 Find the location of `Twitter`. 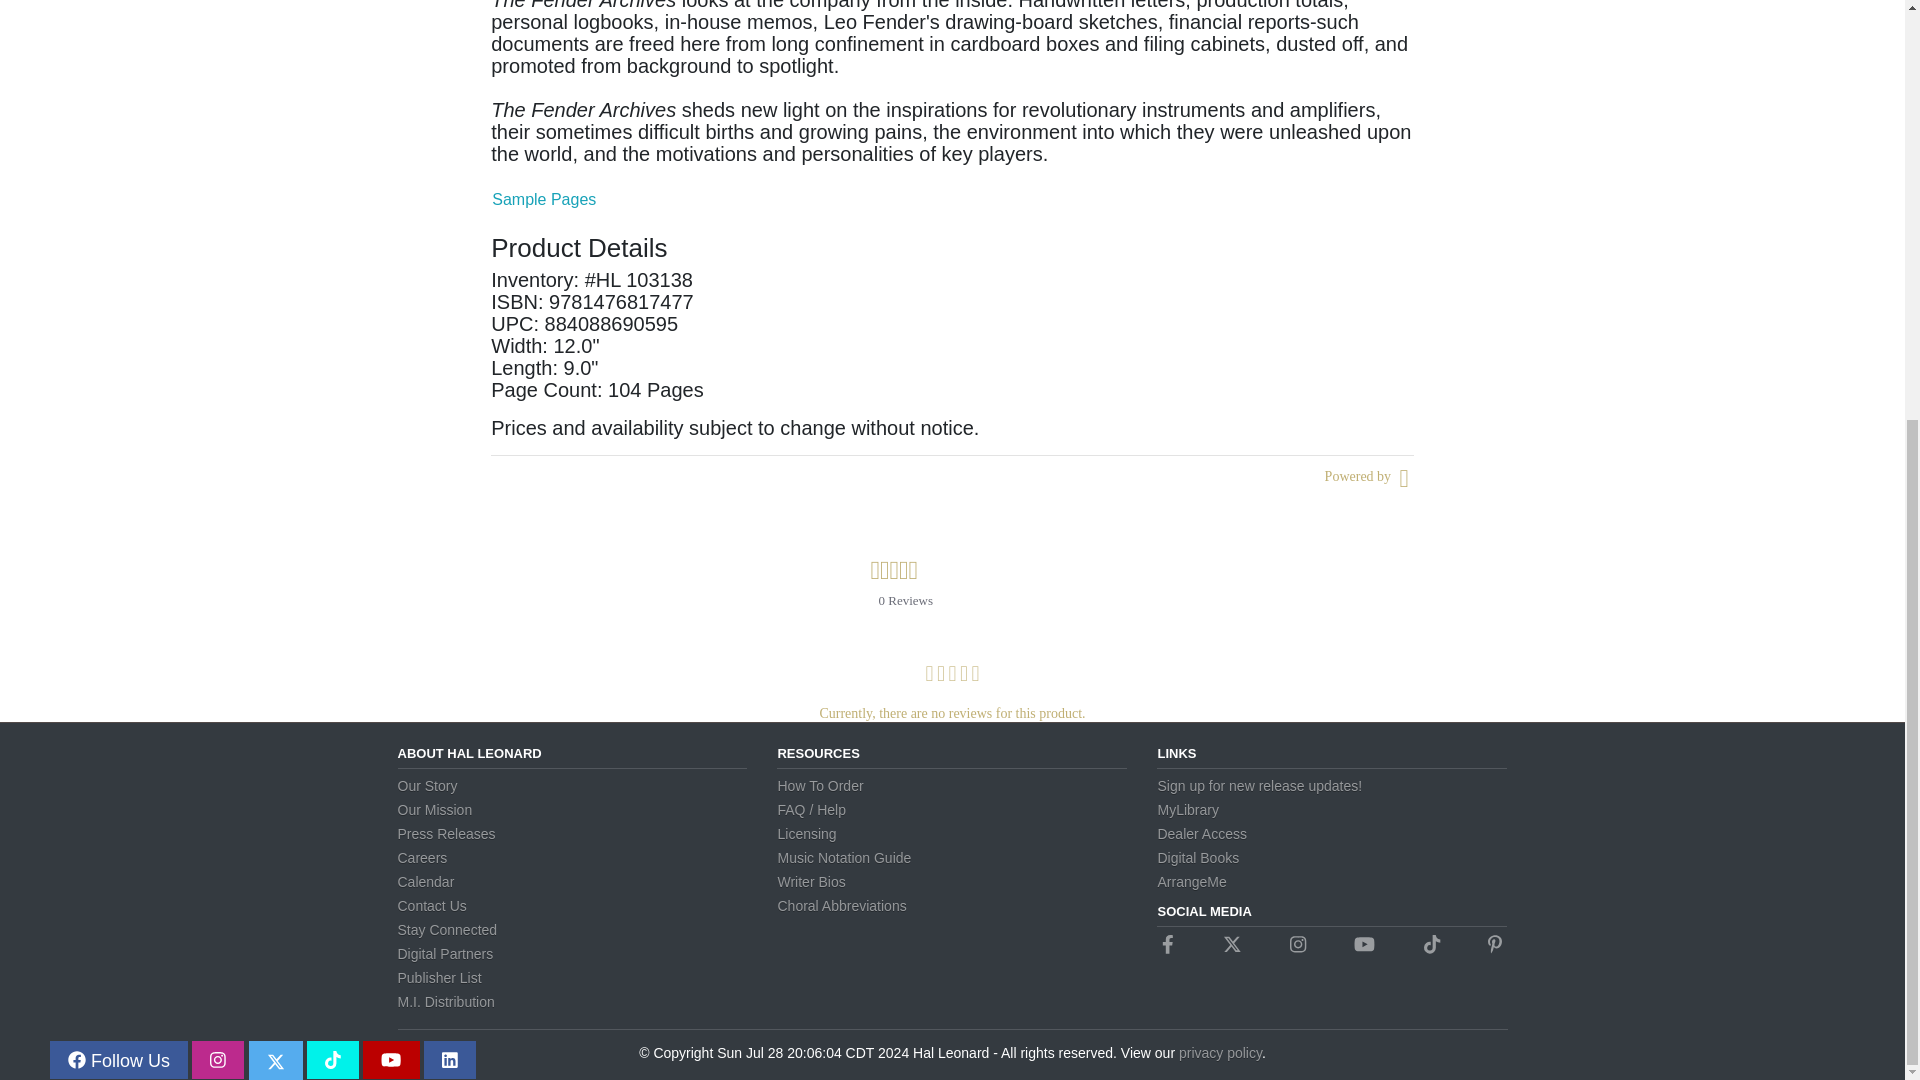

Twitter is located at coordinates (1232, 944).